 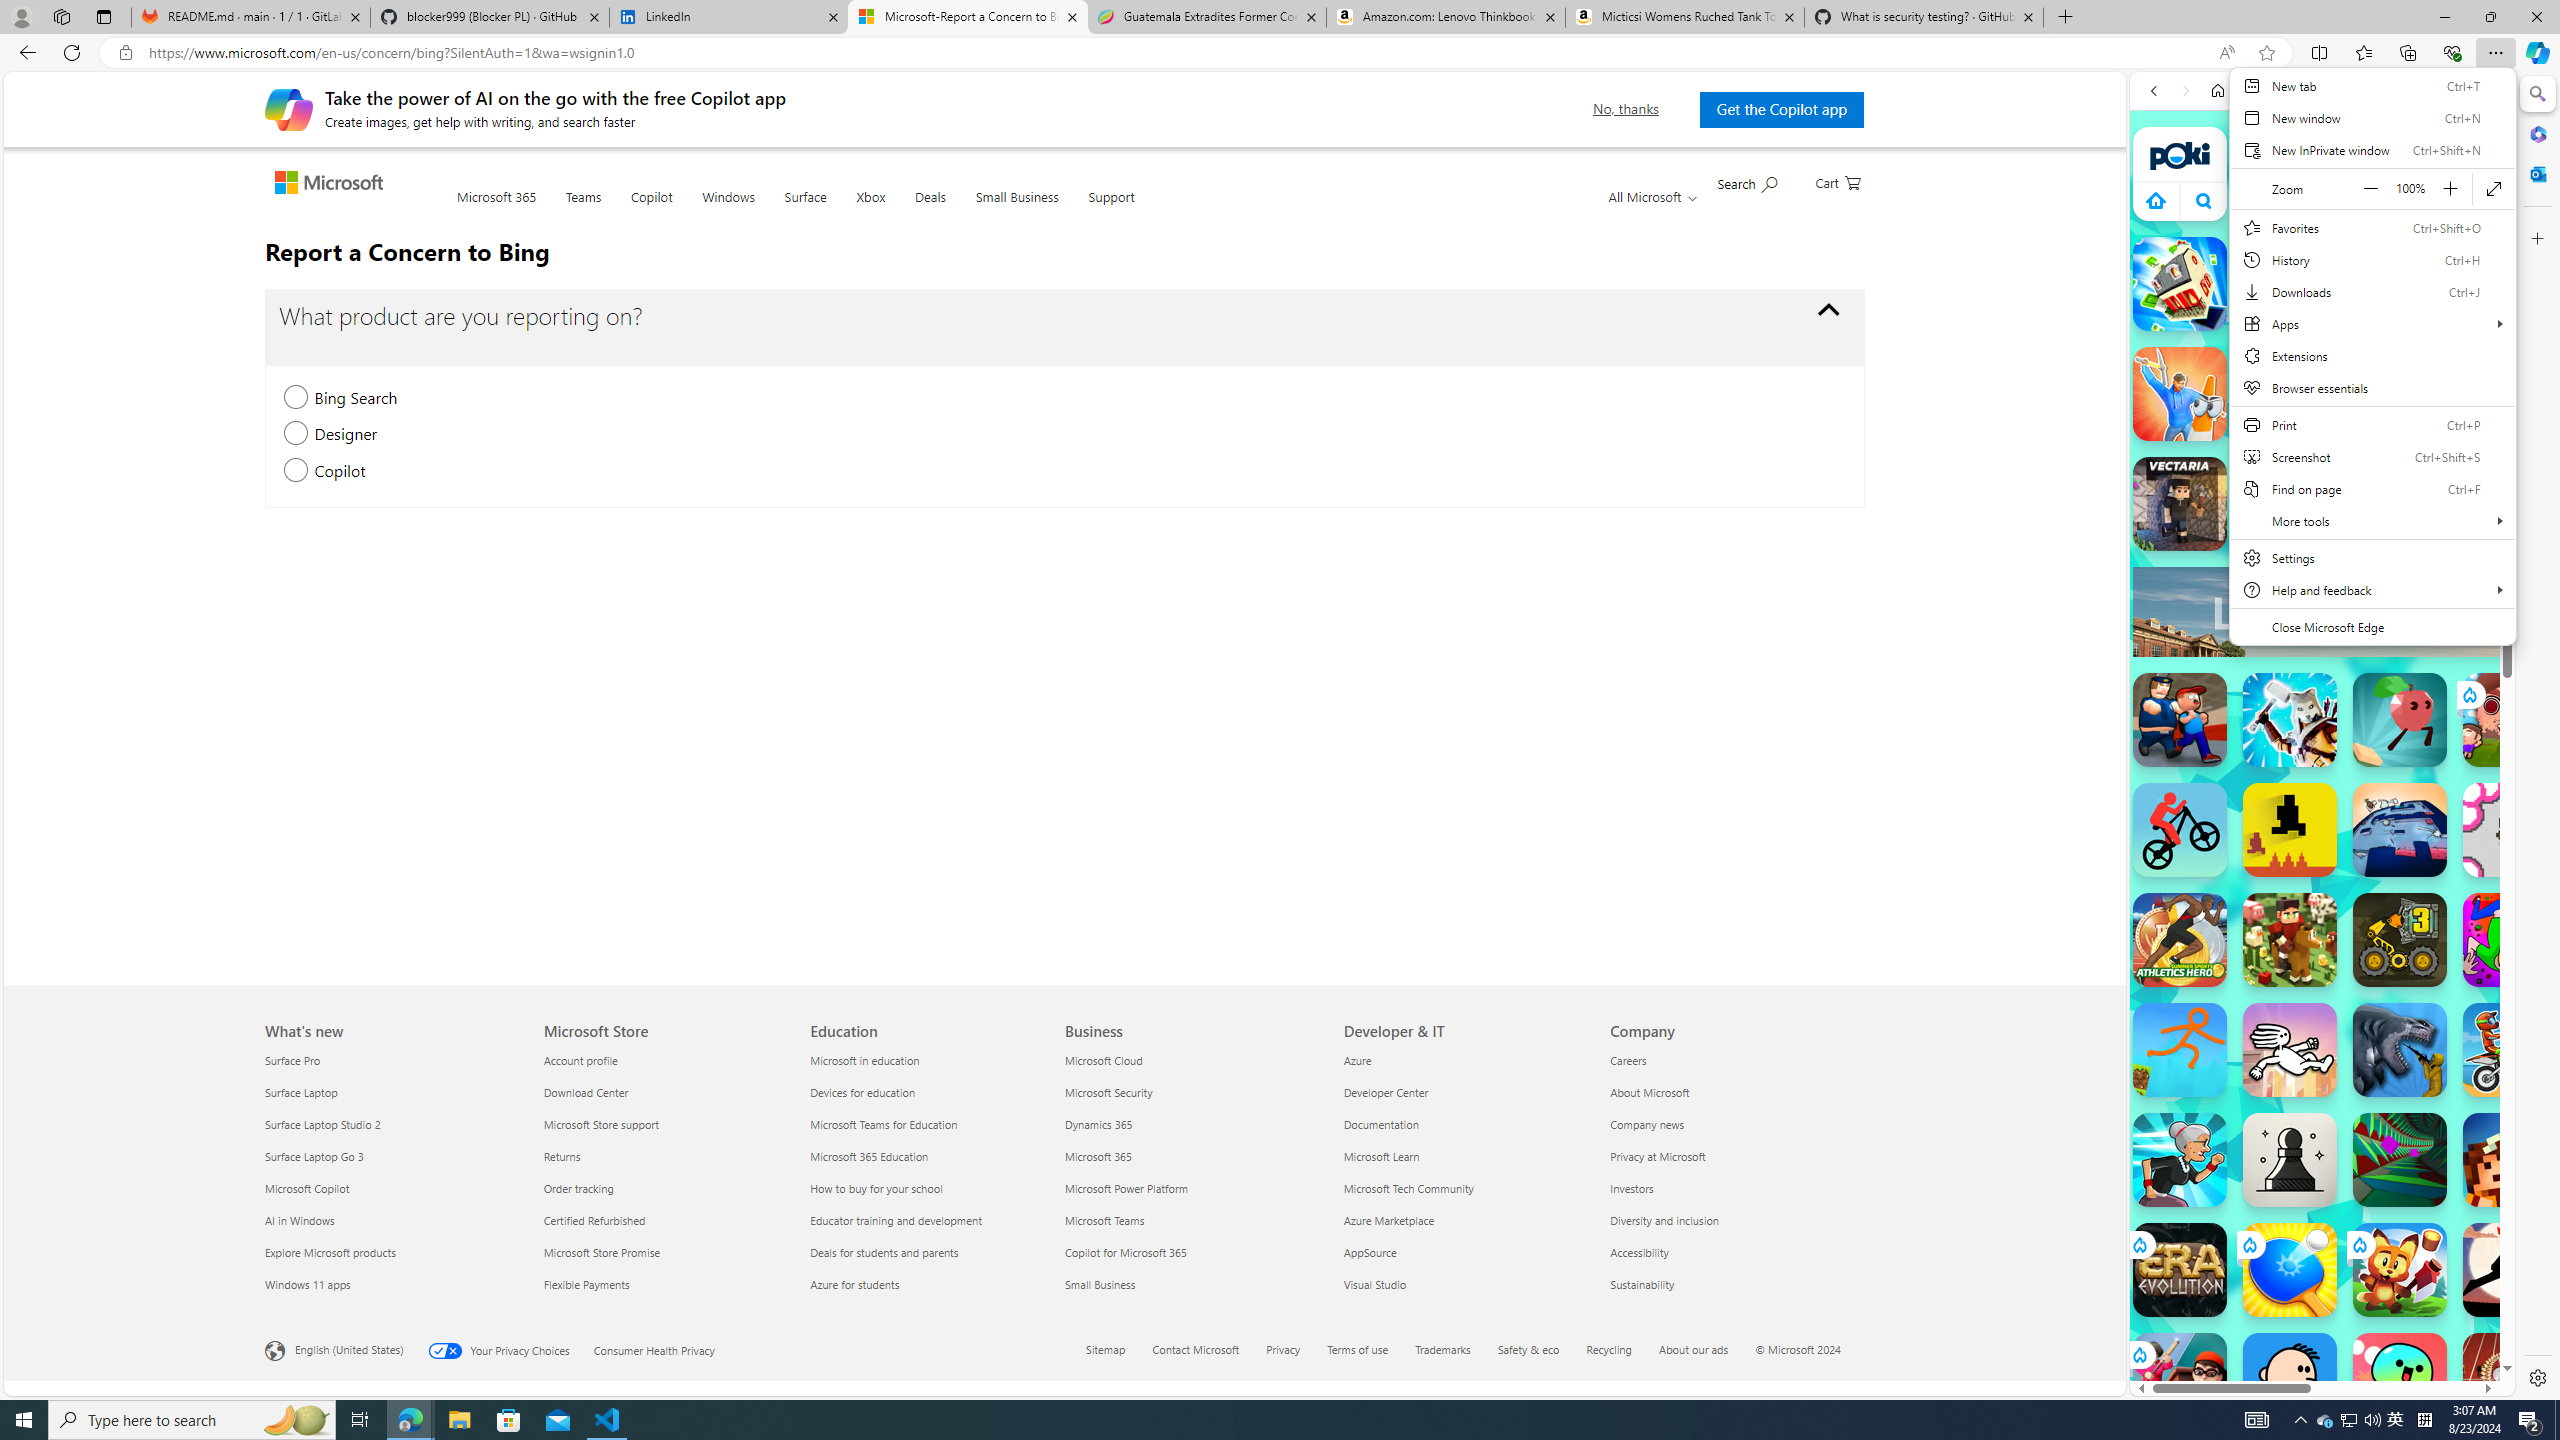 I want to click on Advertisement, so click(x=2497, y=612).